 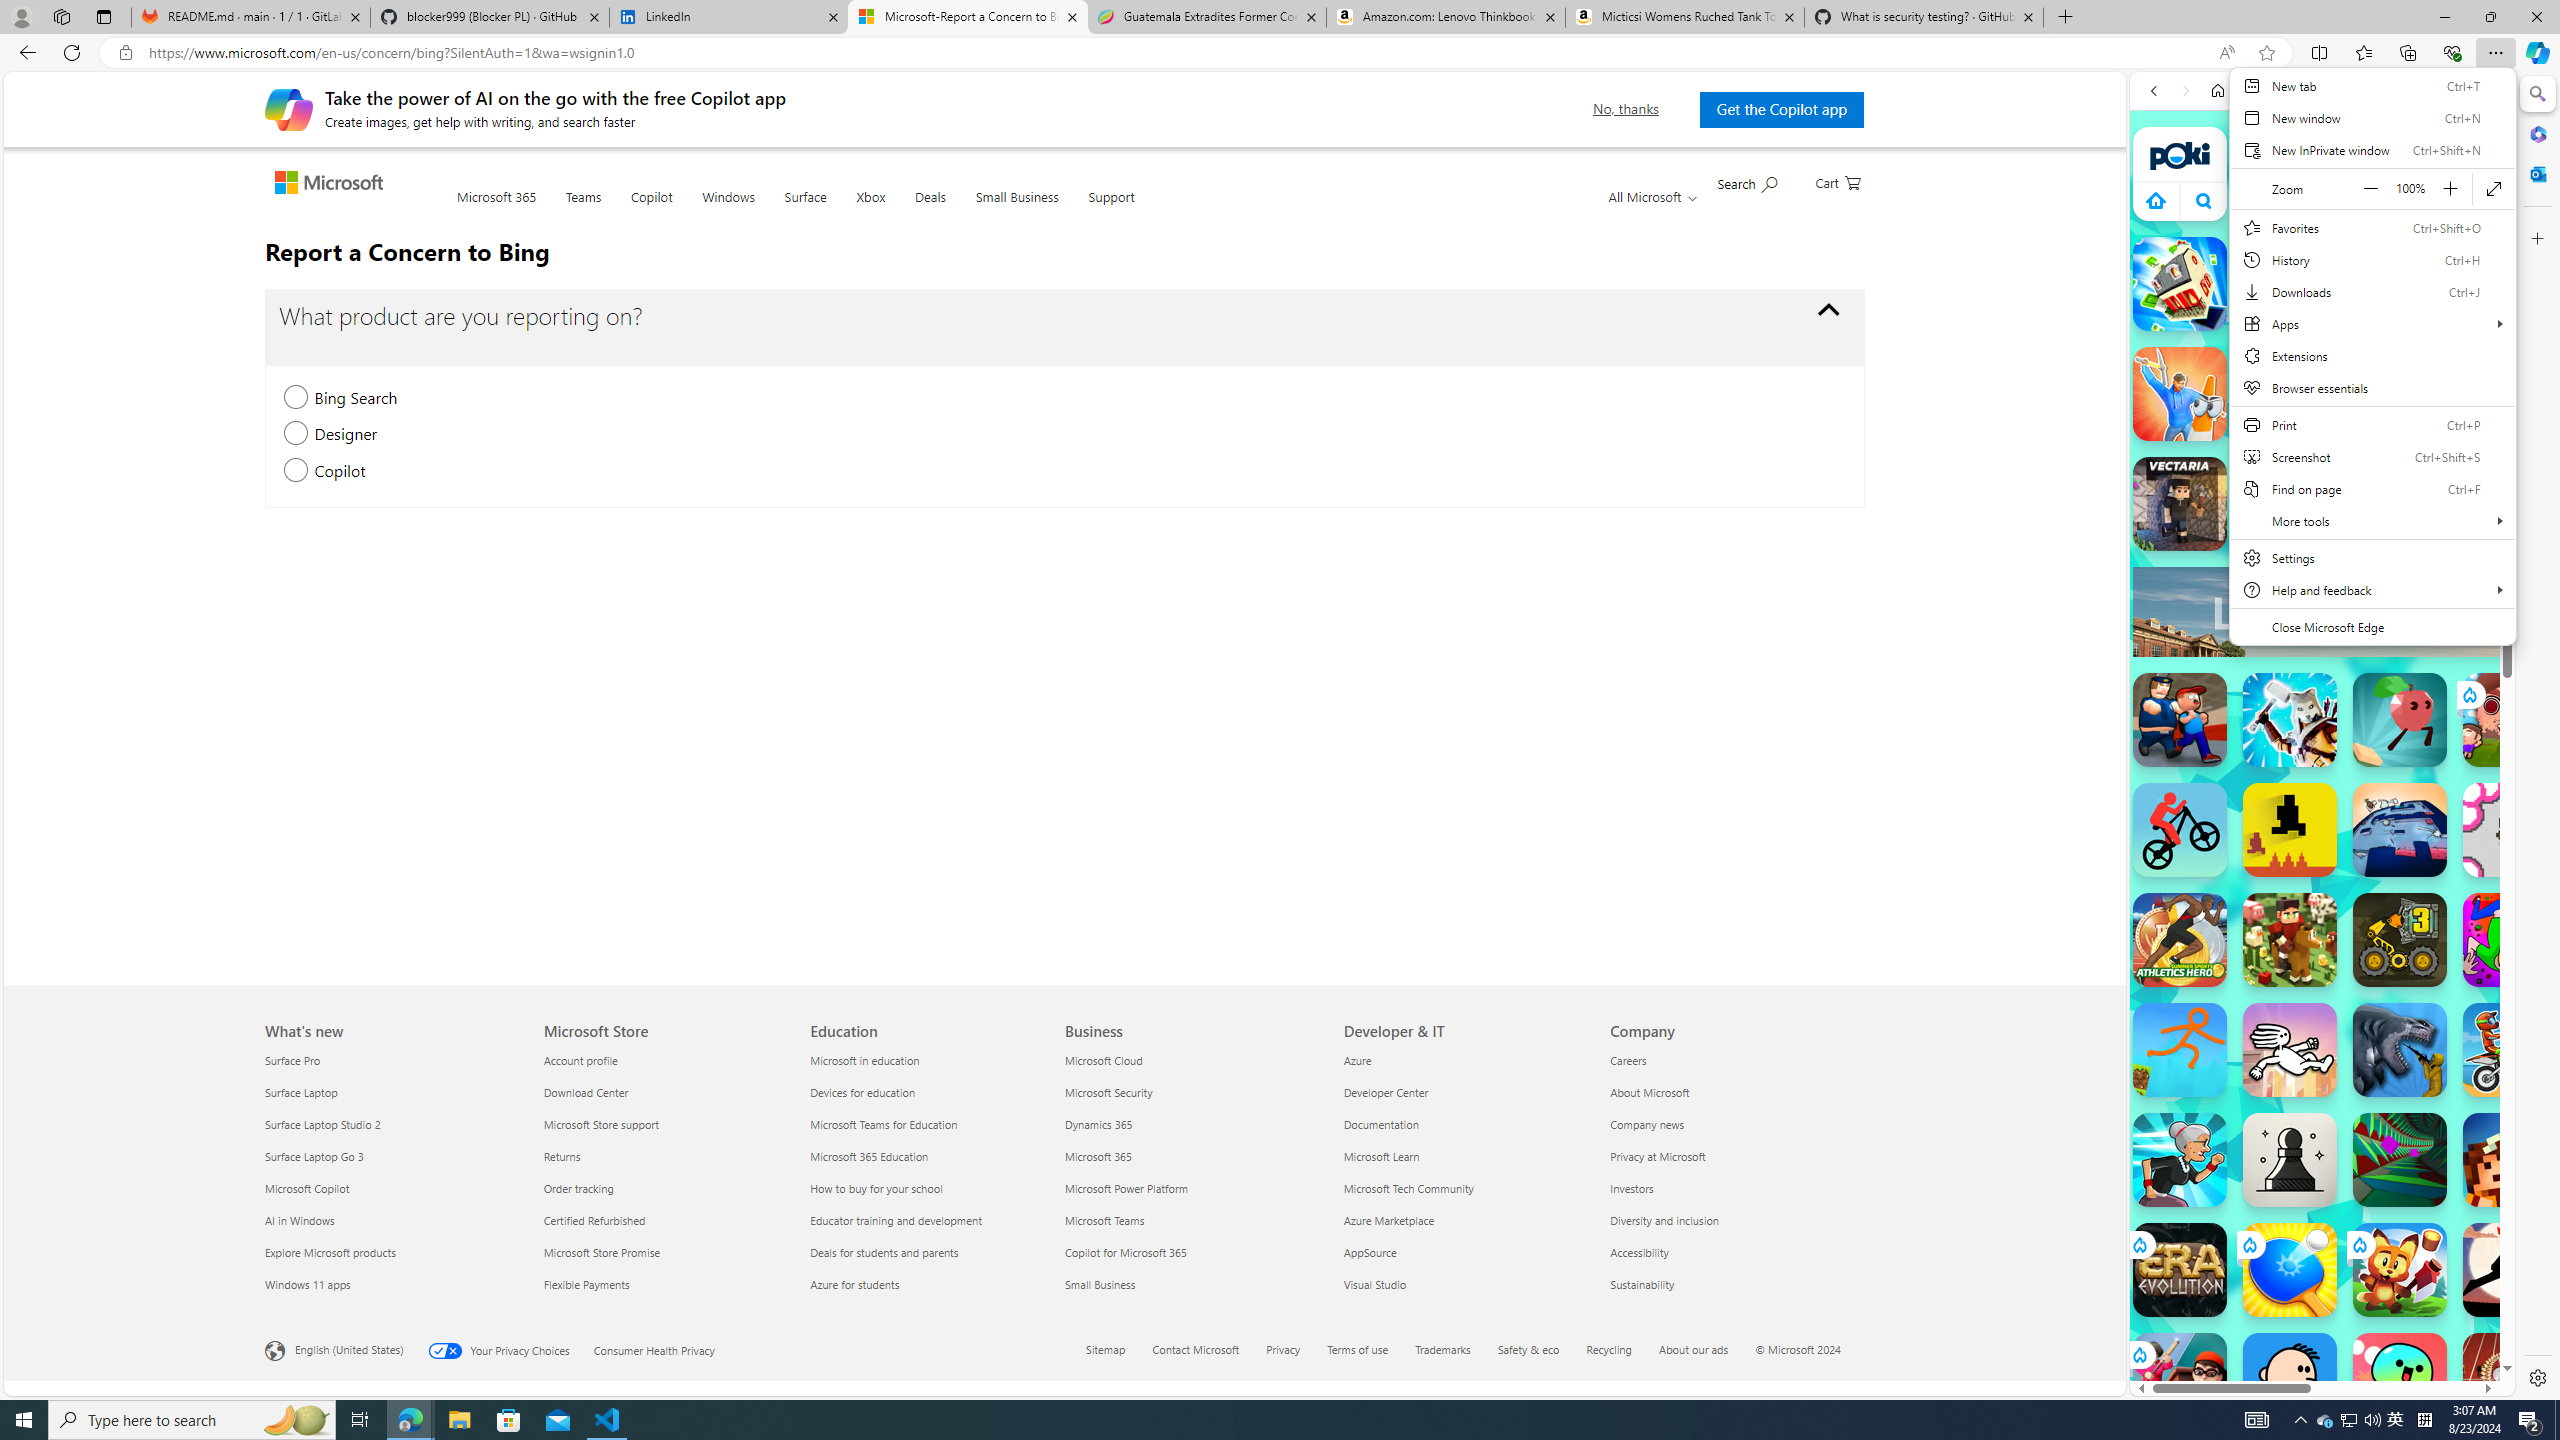 I want to click on Advertisement, so click(x=2497, y=612).